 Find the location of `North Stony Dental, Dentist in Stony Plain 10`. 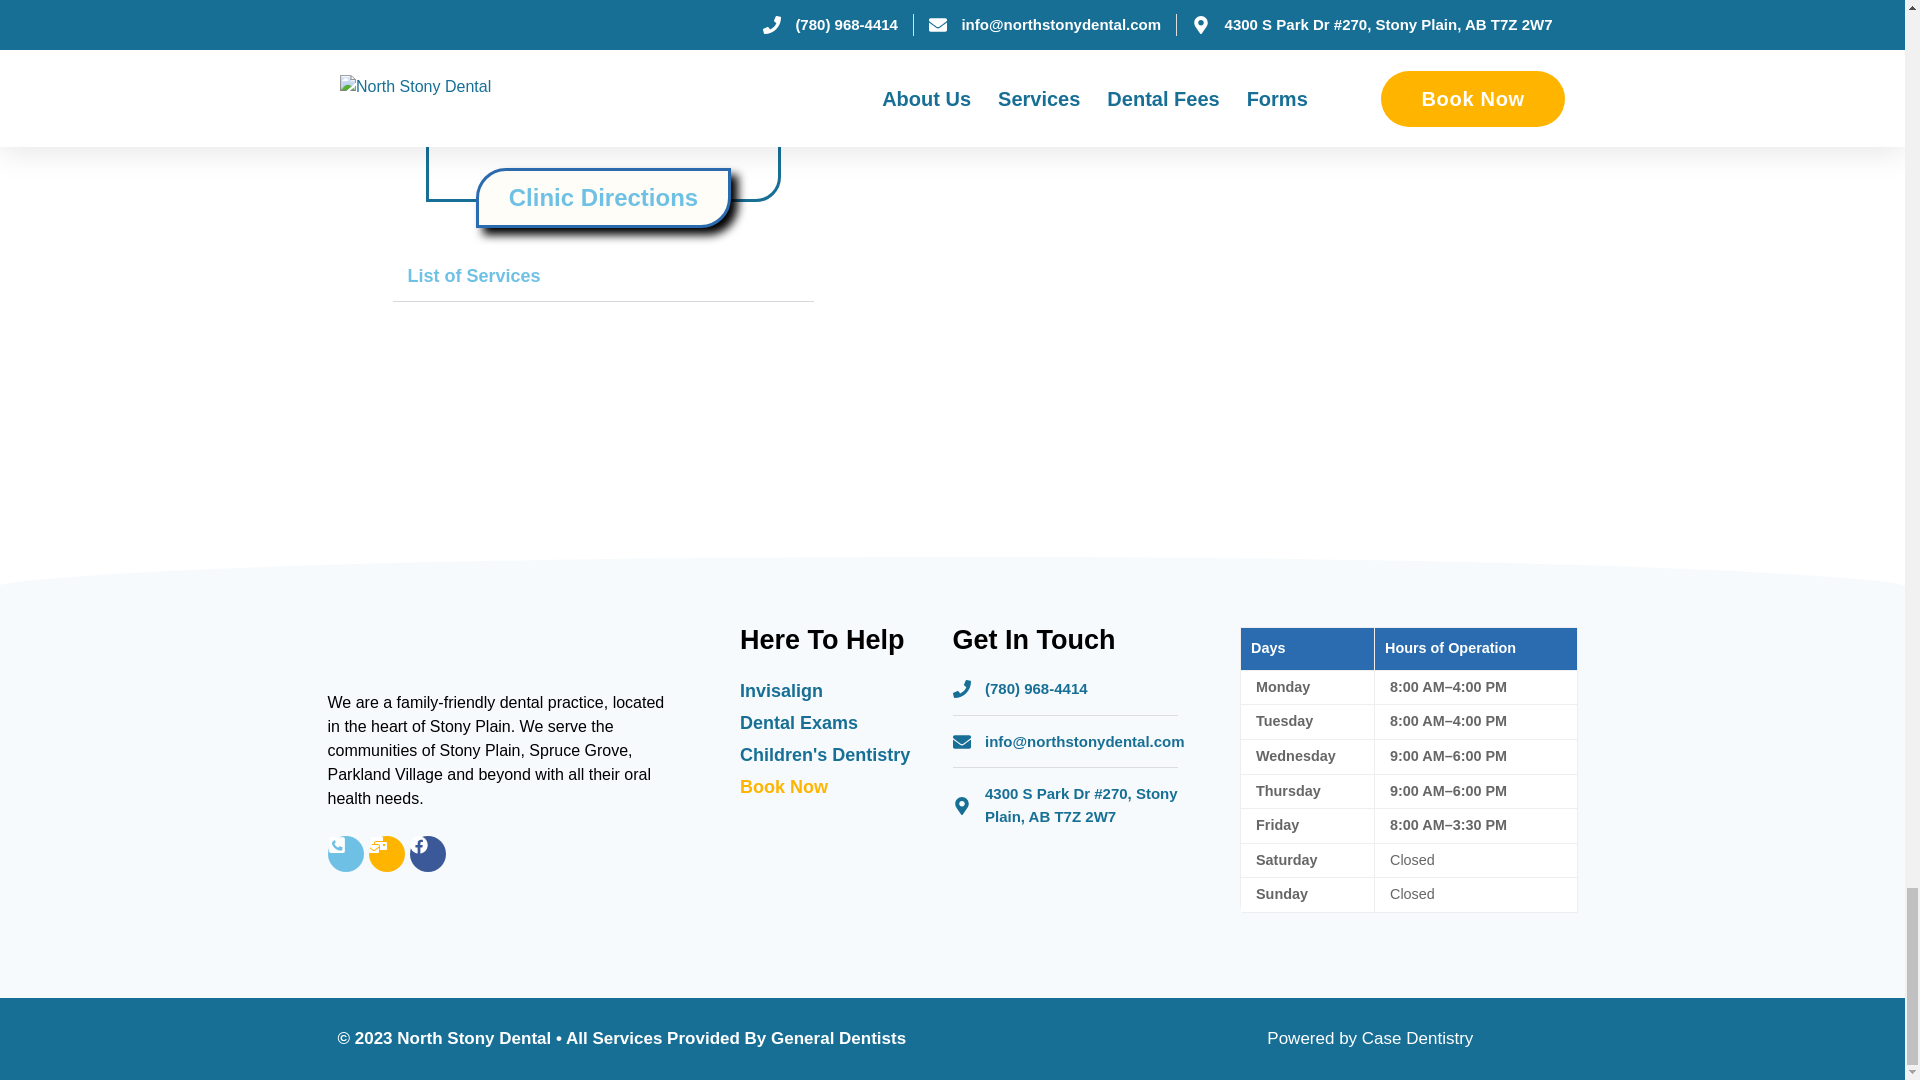

North Stony Dental, Dentist in Stony Plain 10 is located at coordinates (1322, 80).